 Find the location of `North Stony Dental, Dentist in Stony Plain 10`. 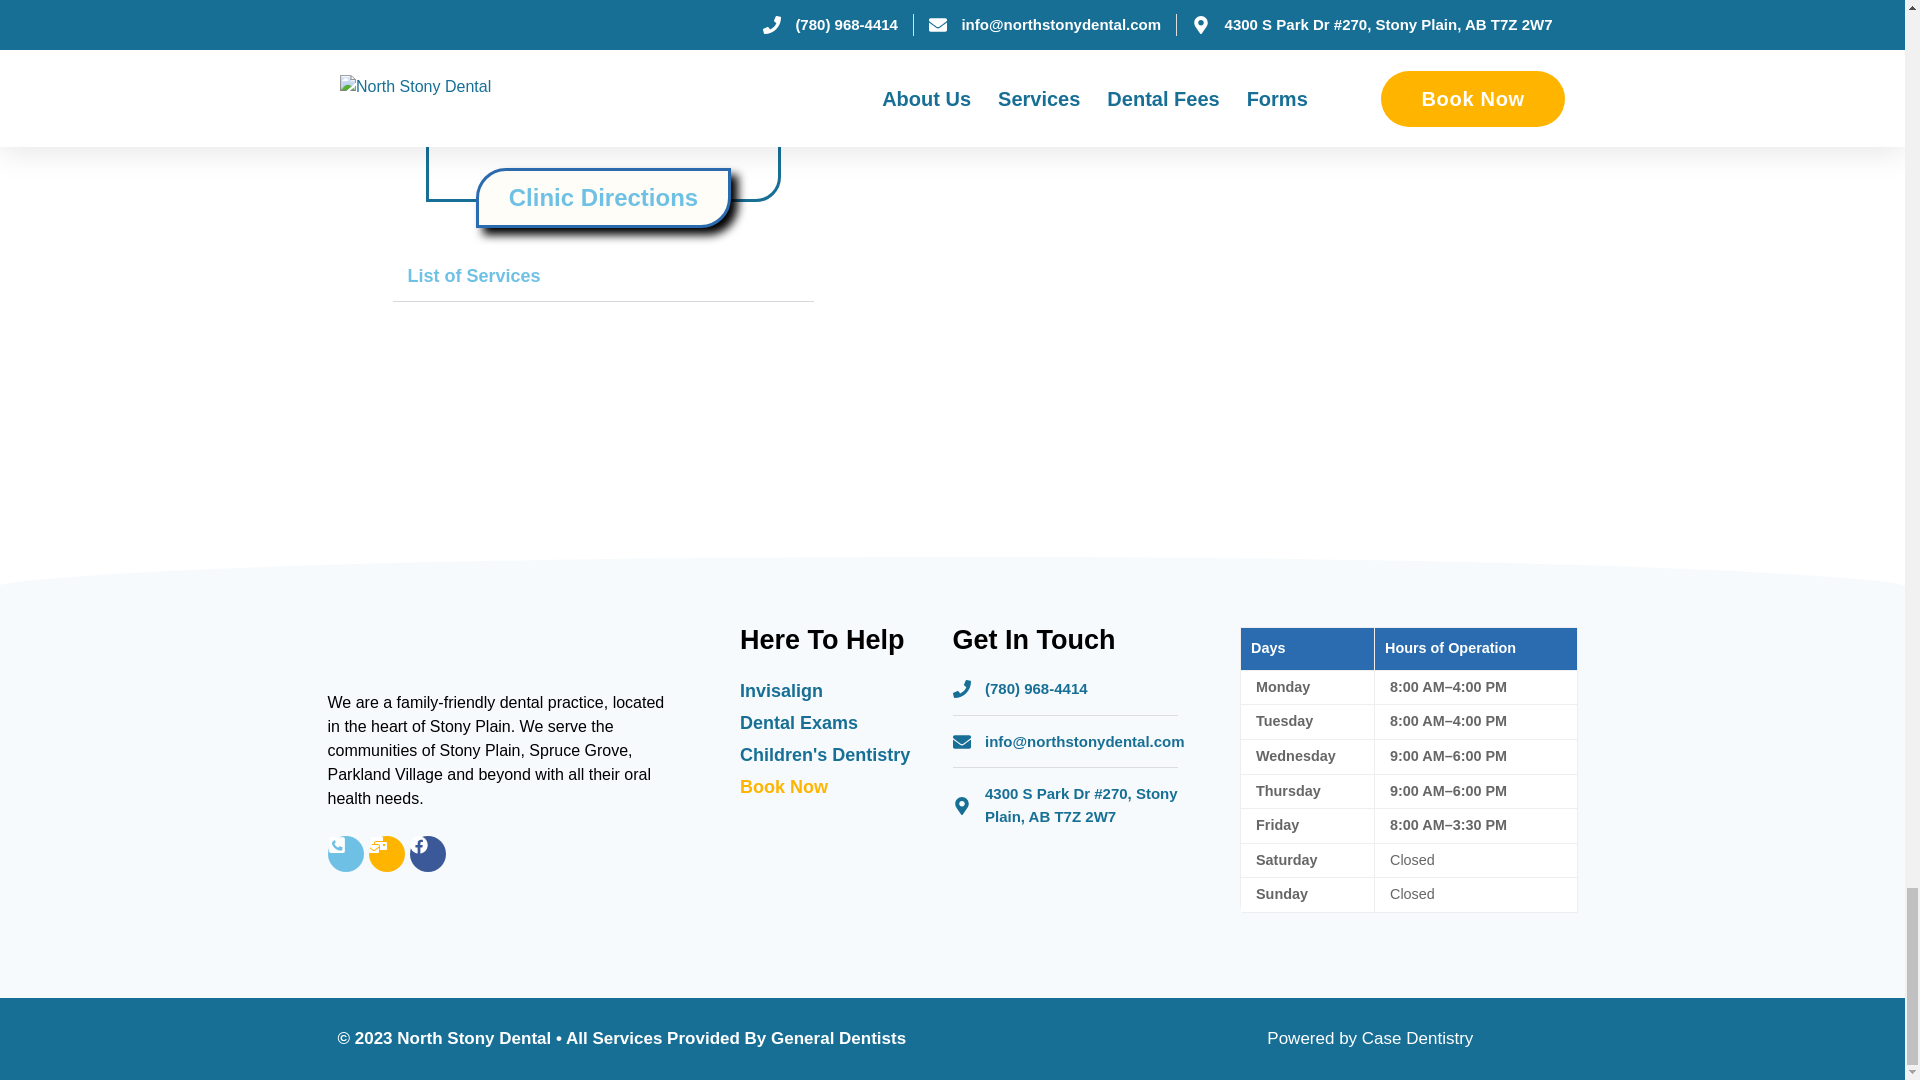

North Stony Dental, Dentist in Stony Plain 10 is located at coordinates (1322, 80).